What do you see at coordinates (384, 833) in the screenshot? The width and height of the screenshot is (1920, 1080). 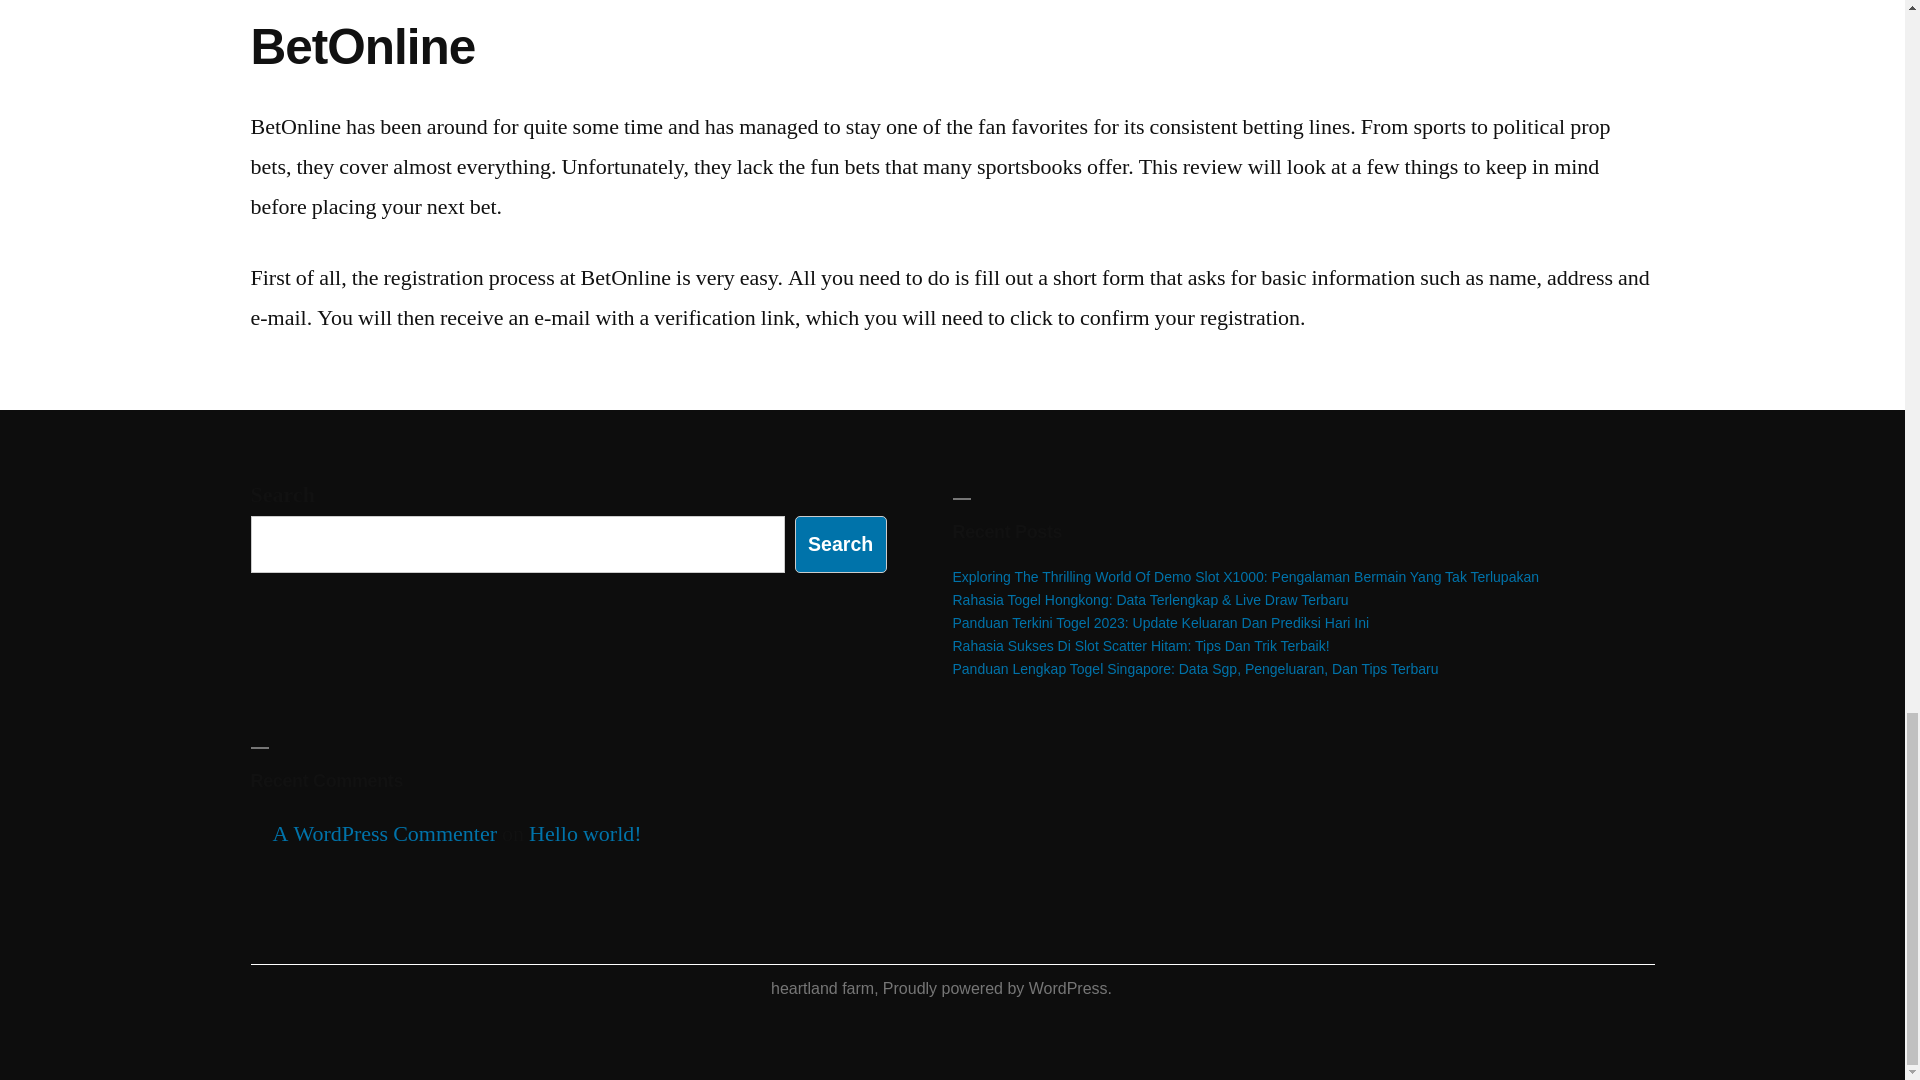 I see `A WordPress Commenter` at bounding box center [384, 833].